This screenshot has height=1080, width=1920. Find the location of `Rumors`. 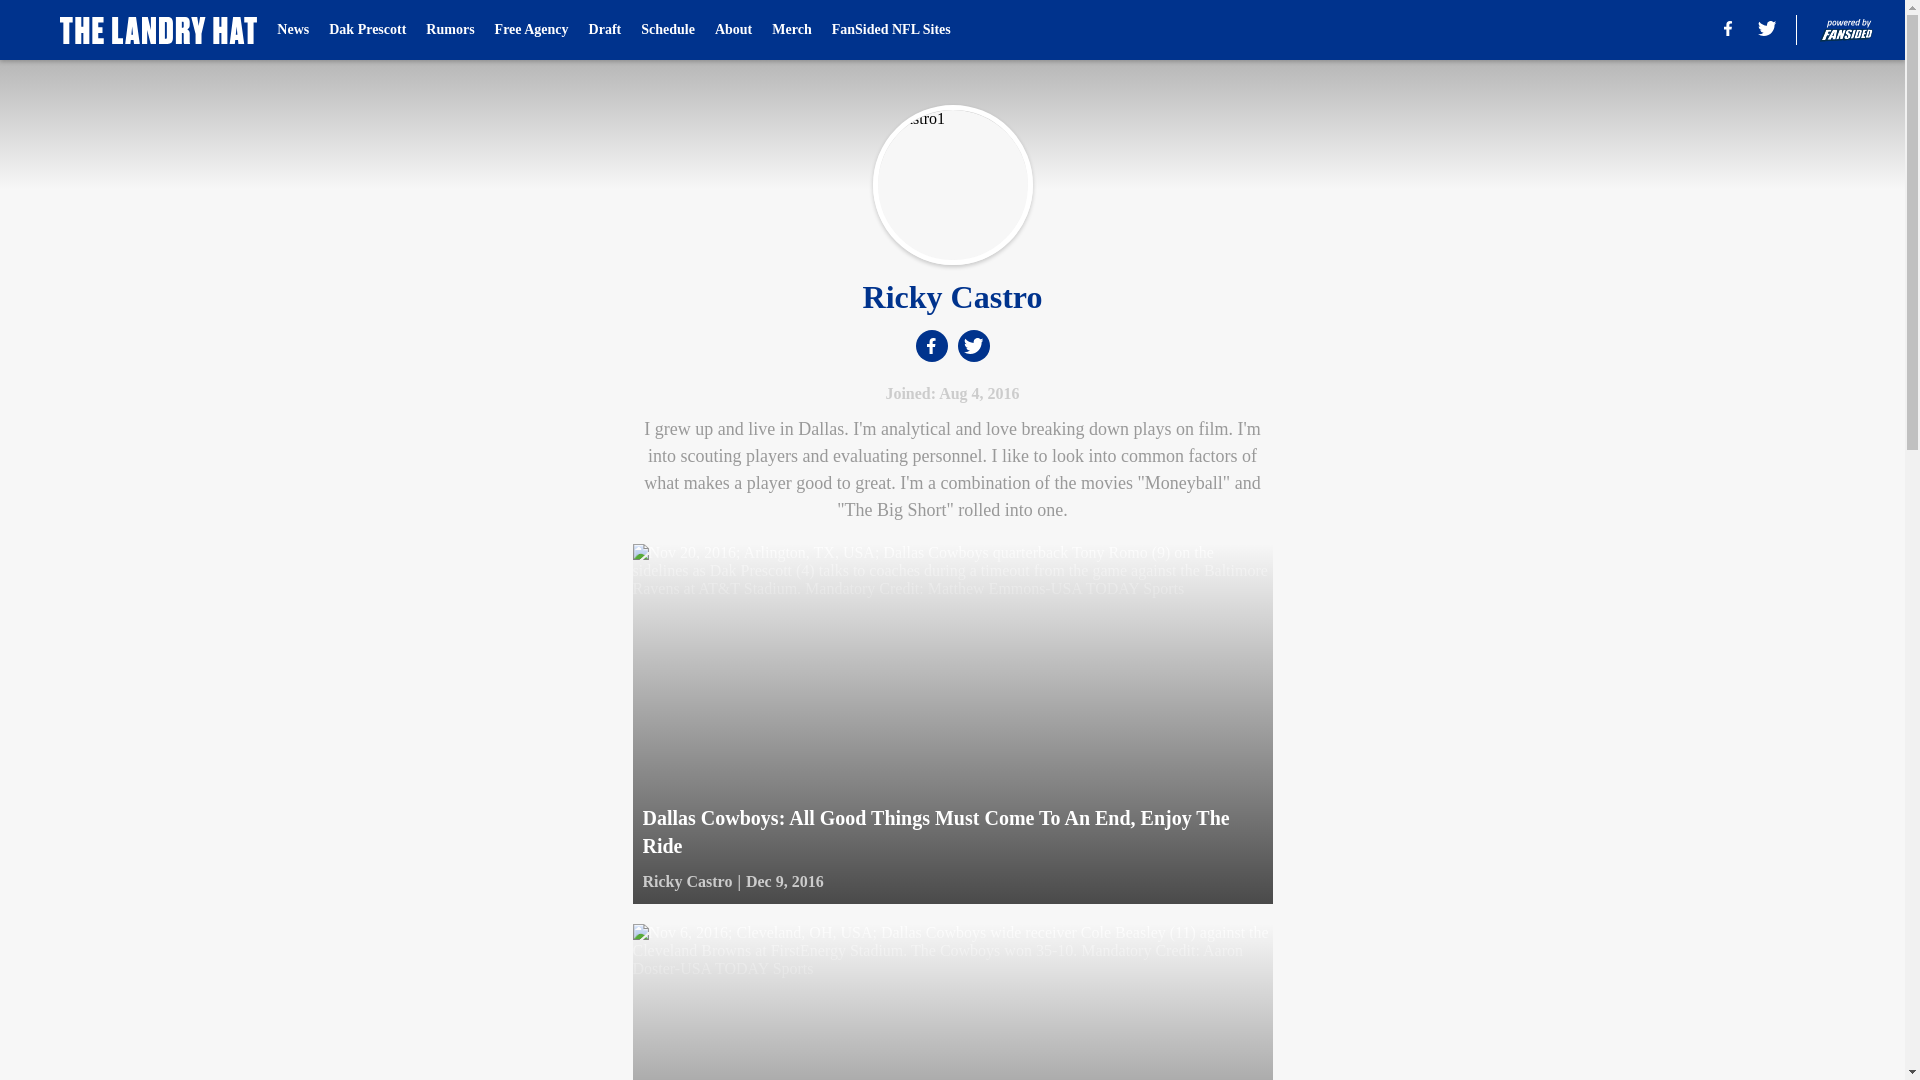

Rumors is located at coordinates (450, 30).